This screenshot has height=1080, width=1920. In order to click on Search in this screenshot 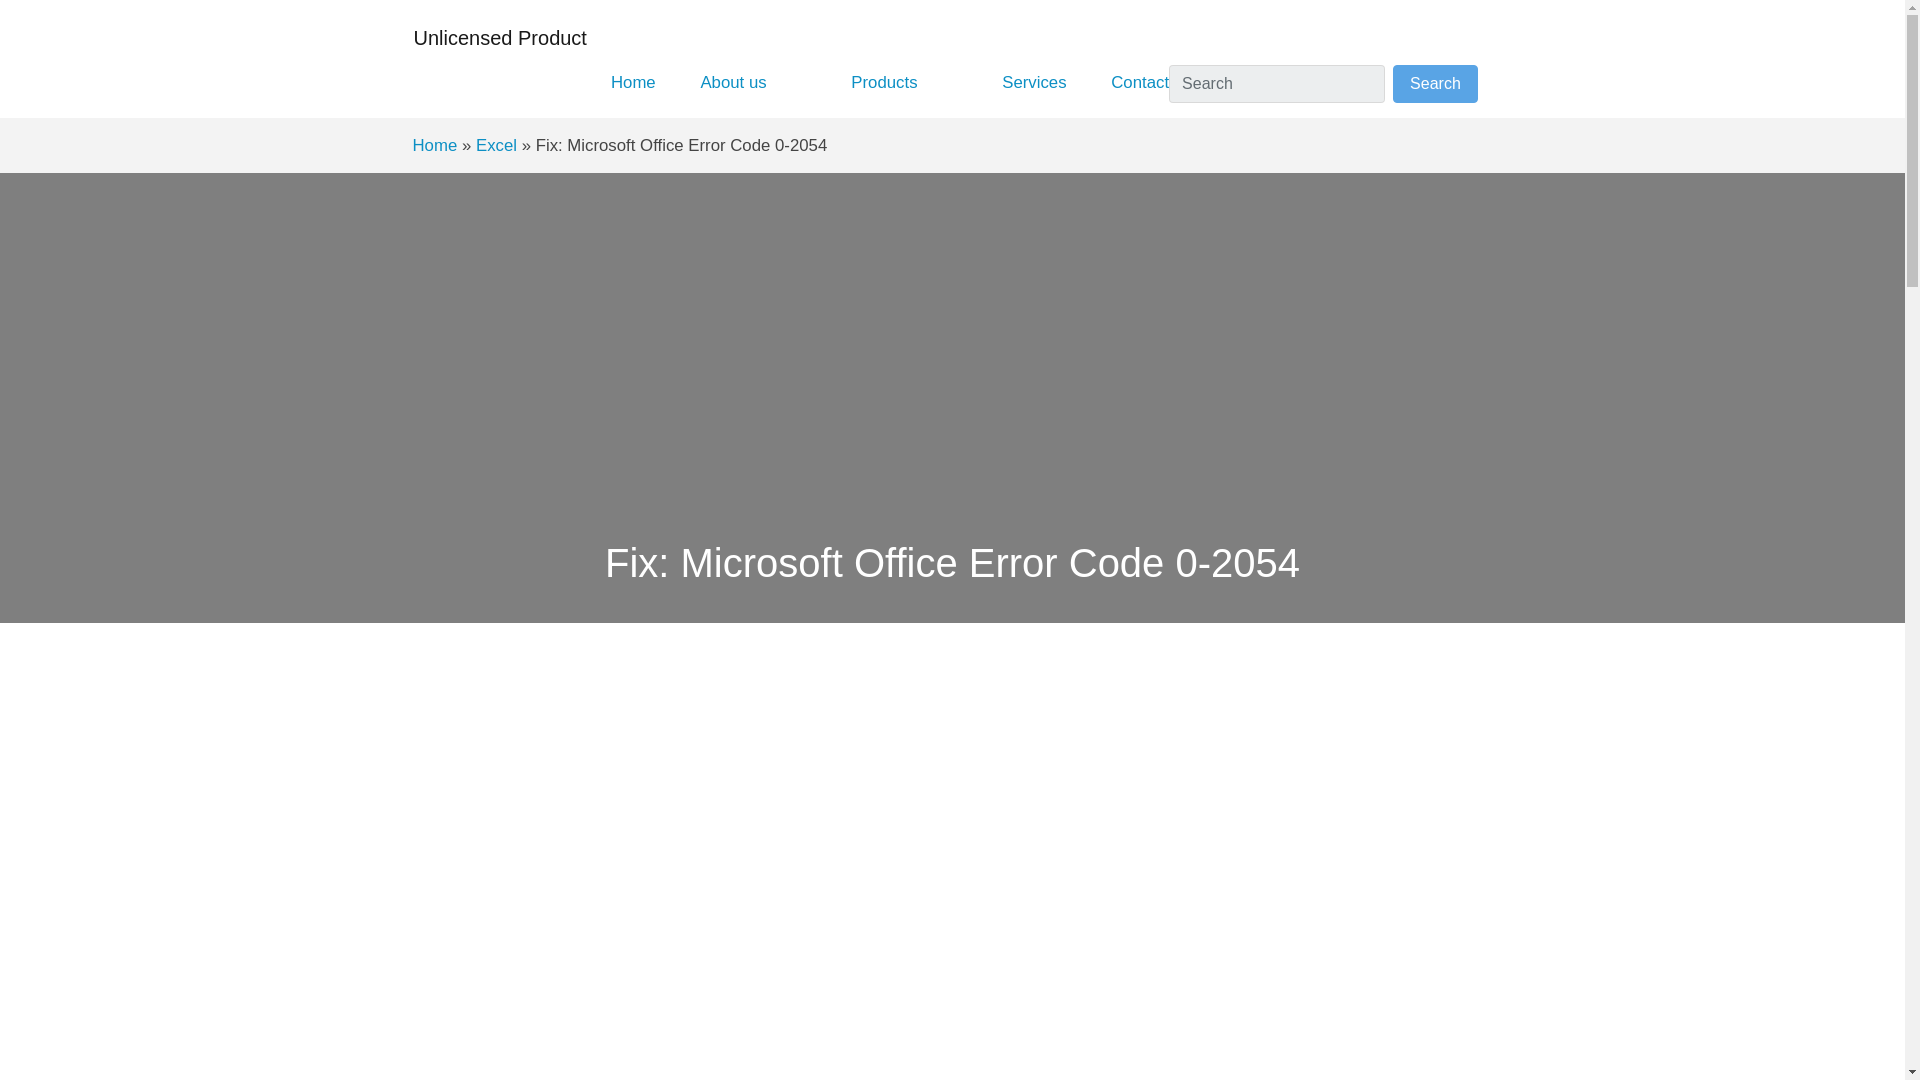, I will do `click(1436, 83)`.